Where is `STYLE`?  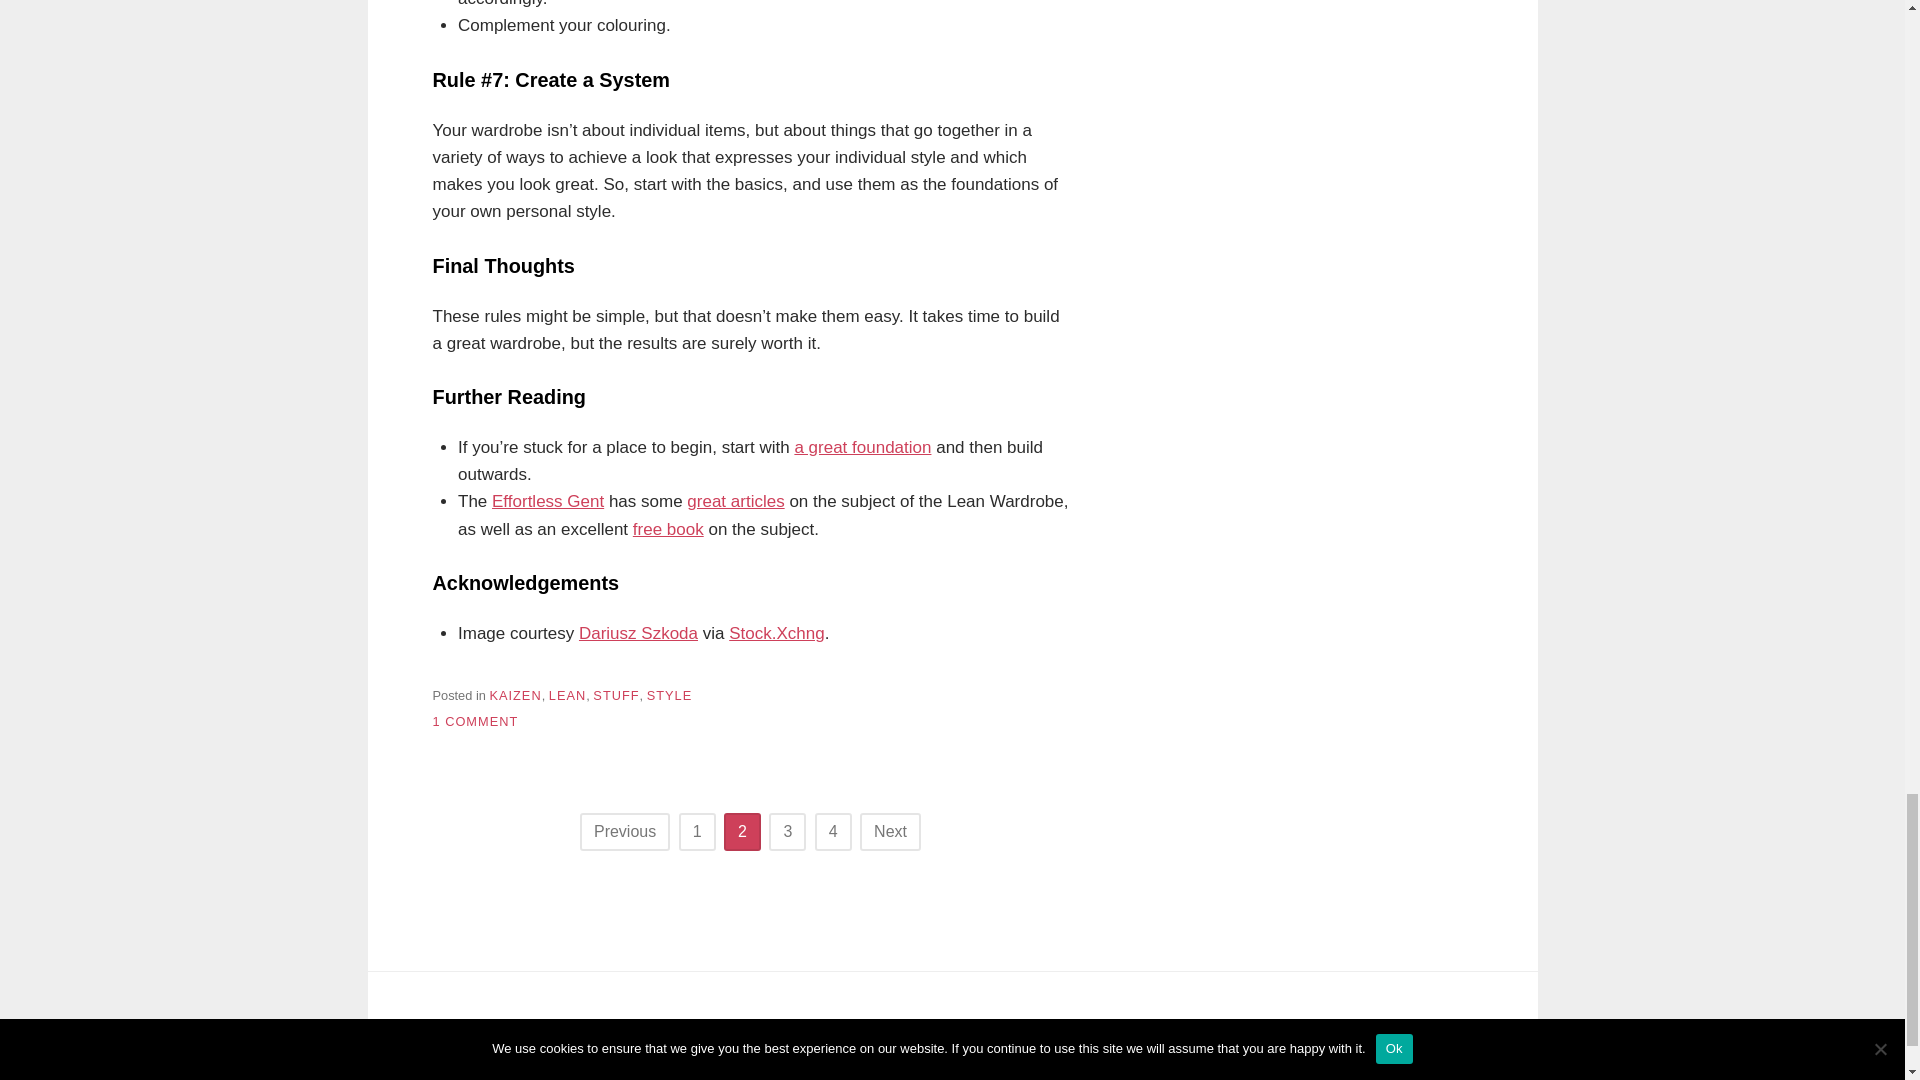 STYLE is located at coordinates (670, 695).